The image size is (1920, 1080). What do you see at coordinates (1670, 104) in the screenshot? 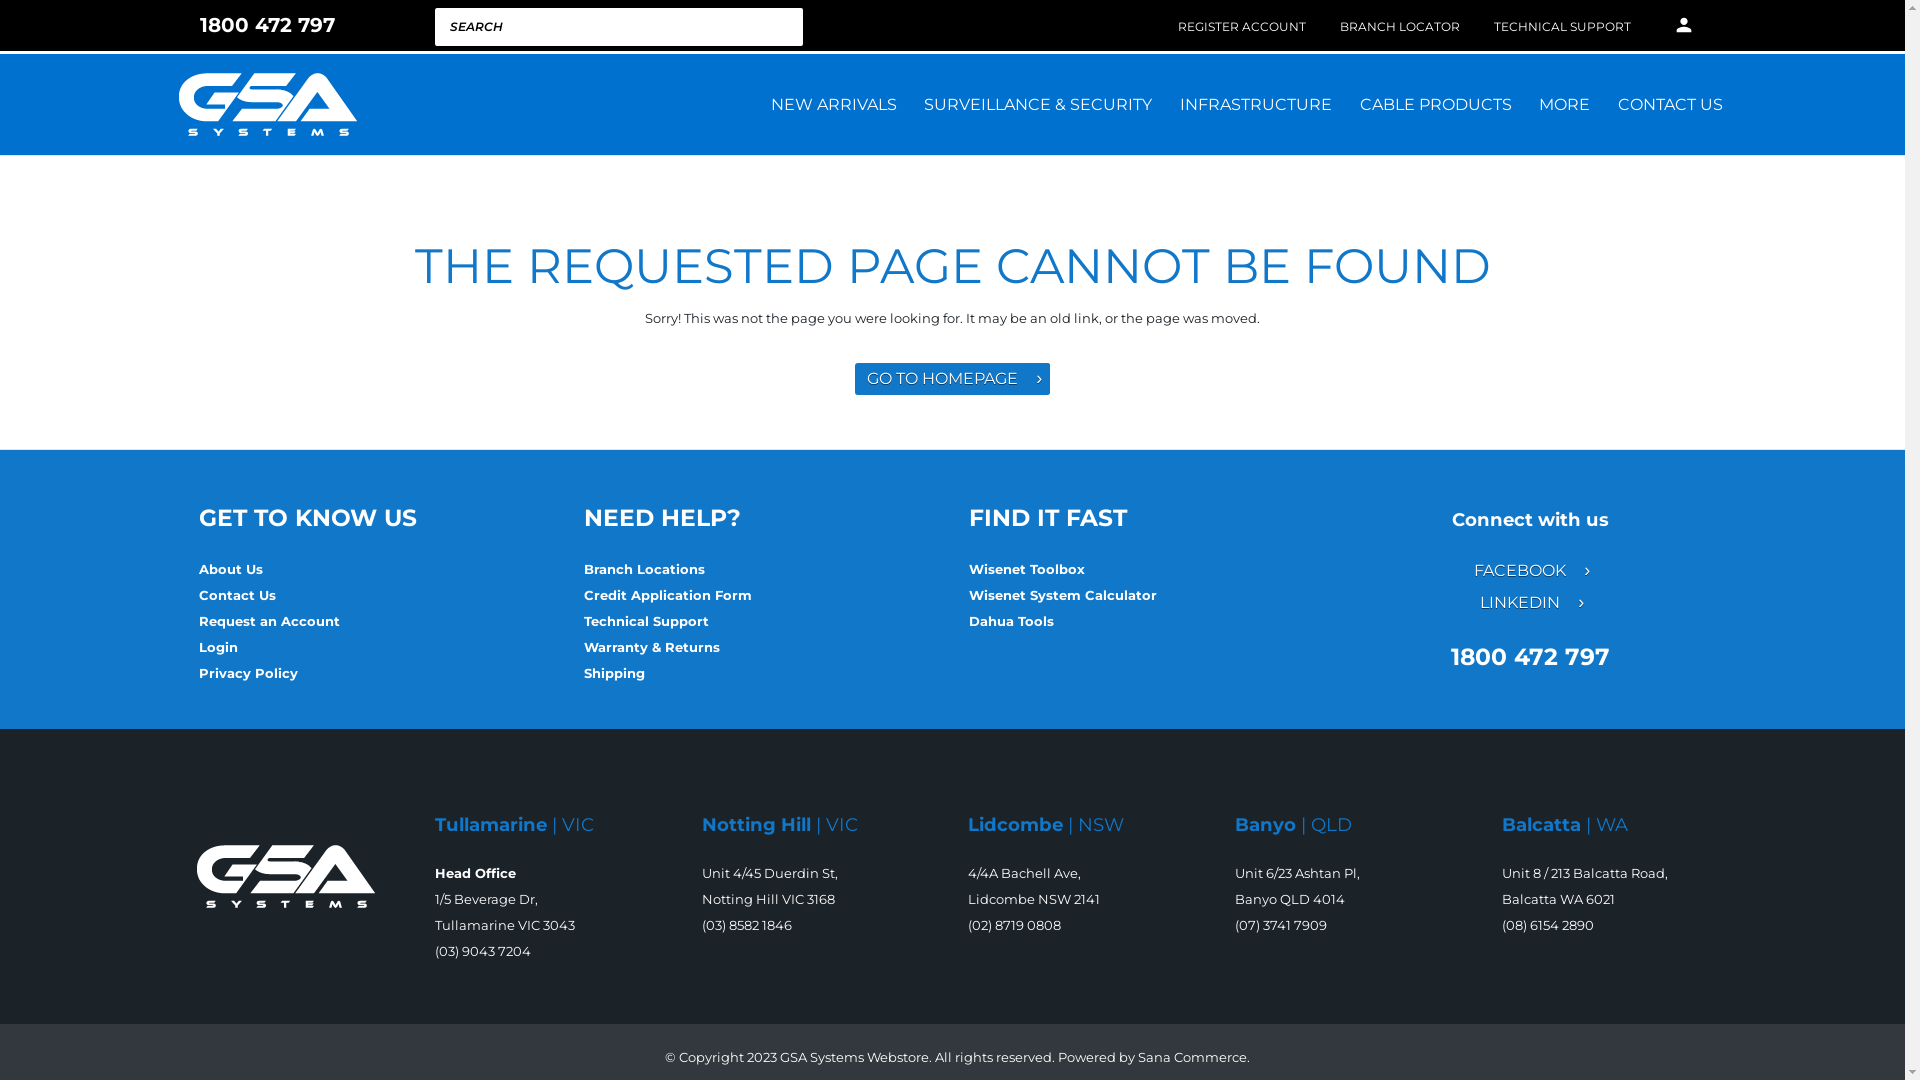
I see `CONTACT US` at bounding box center [1670, 104].